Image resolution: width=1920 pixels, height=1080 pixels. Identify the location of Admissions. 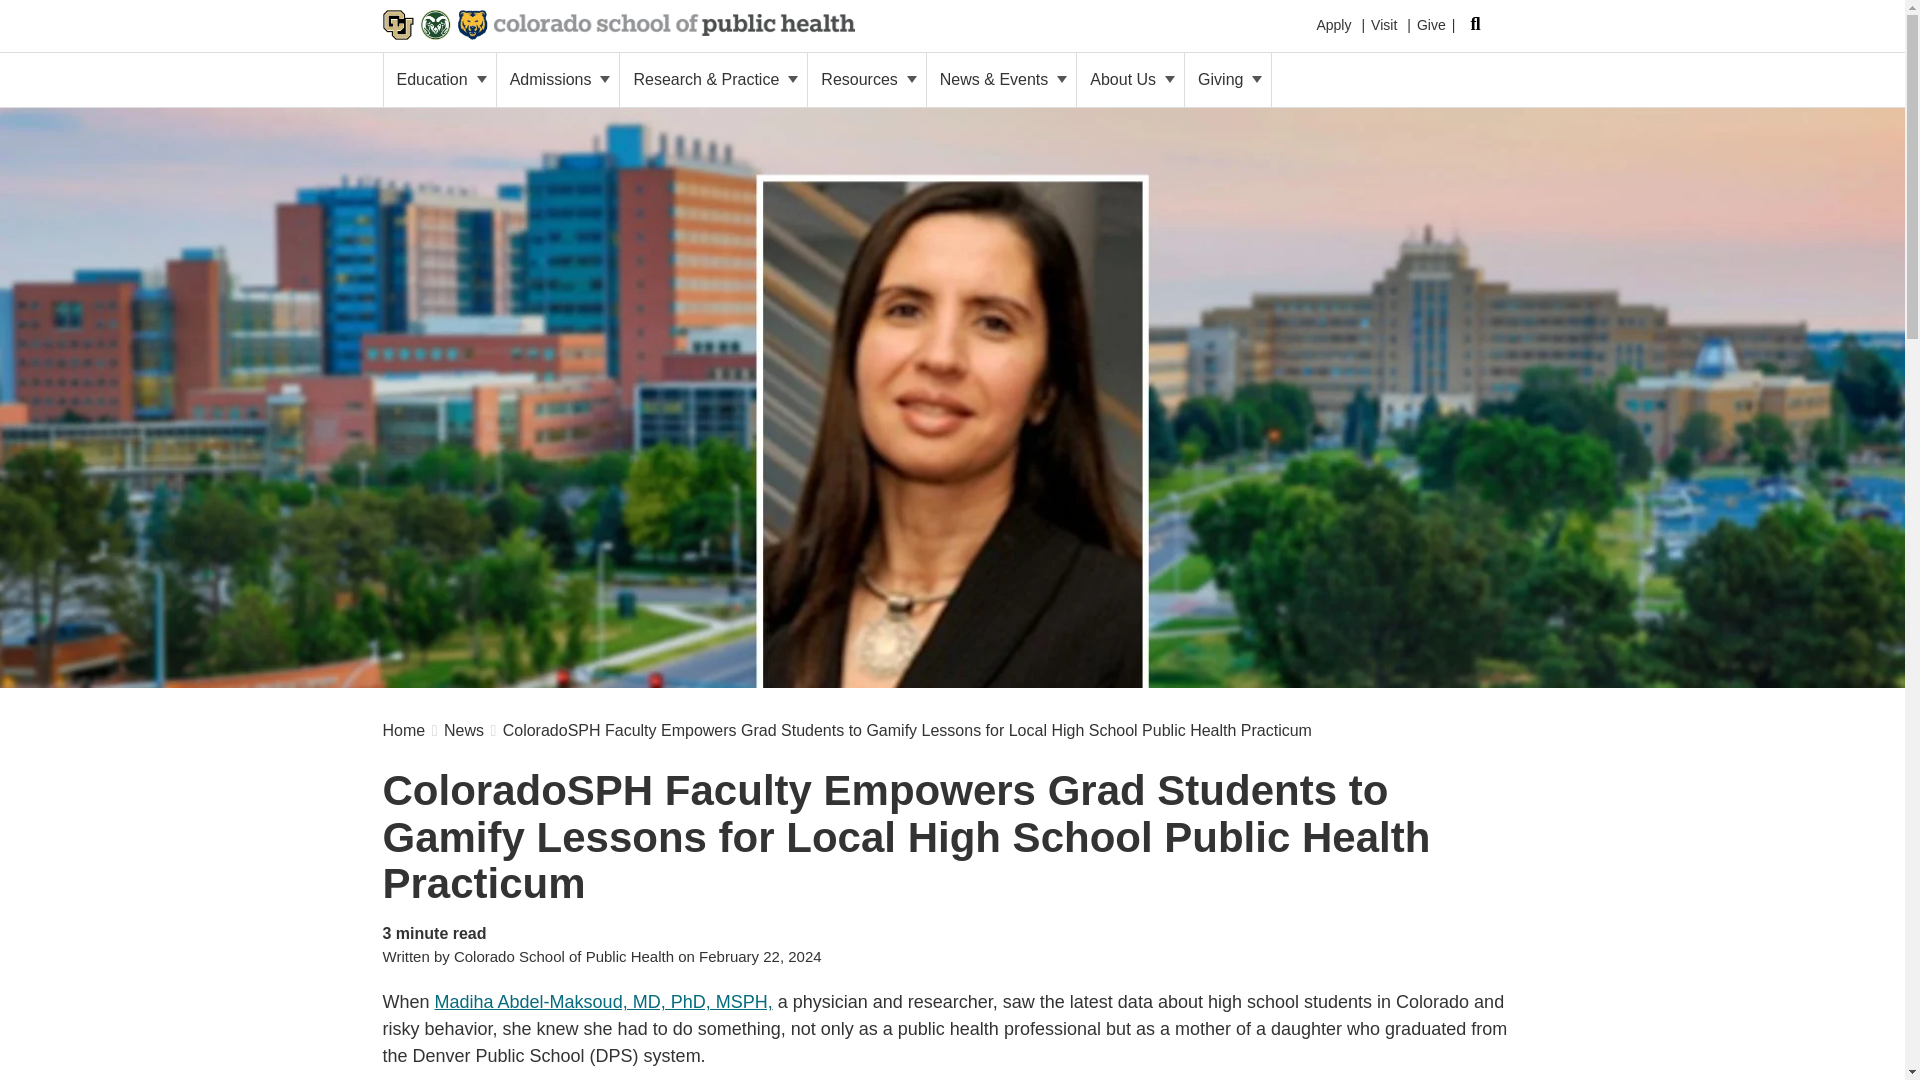
(558, 79).